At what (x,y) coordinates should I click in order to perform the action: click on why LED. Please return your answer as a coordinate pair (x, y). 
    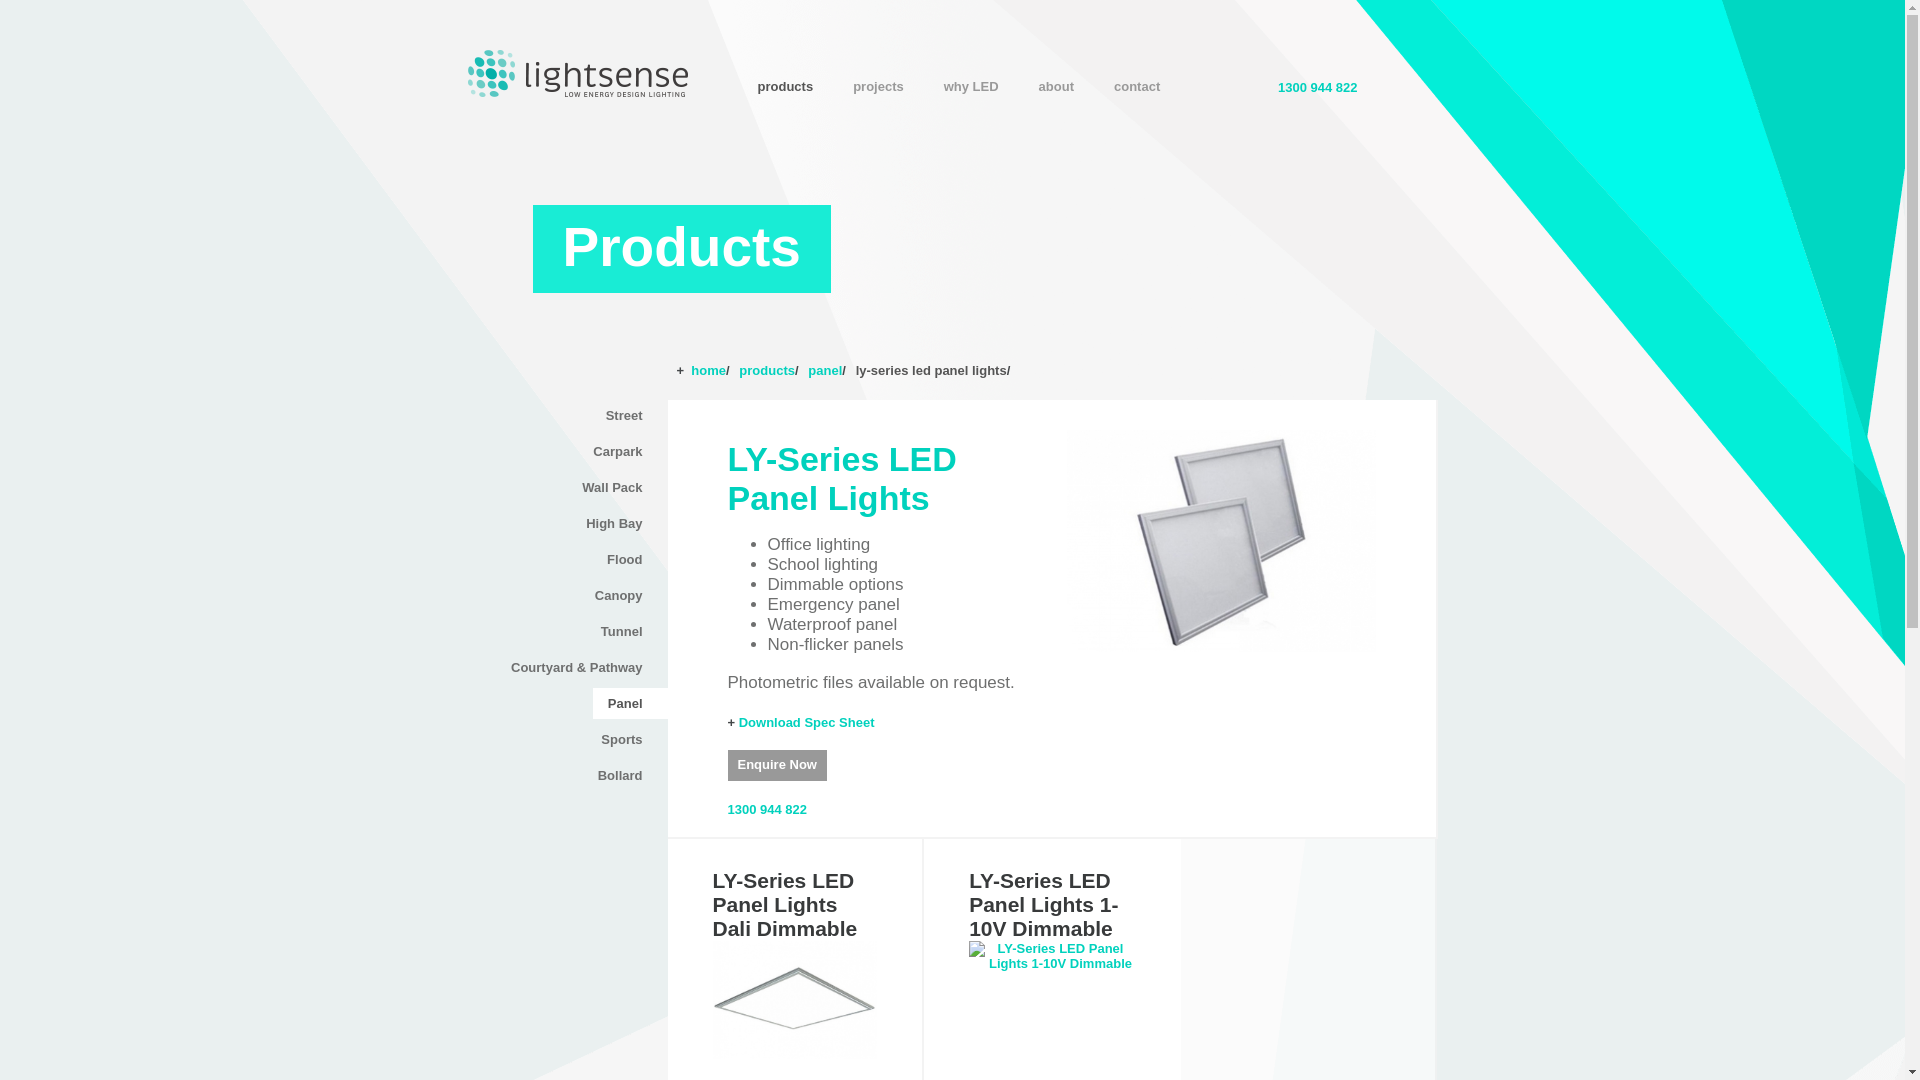
    Looking at the image, I should click on (971, 86).